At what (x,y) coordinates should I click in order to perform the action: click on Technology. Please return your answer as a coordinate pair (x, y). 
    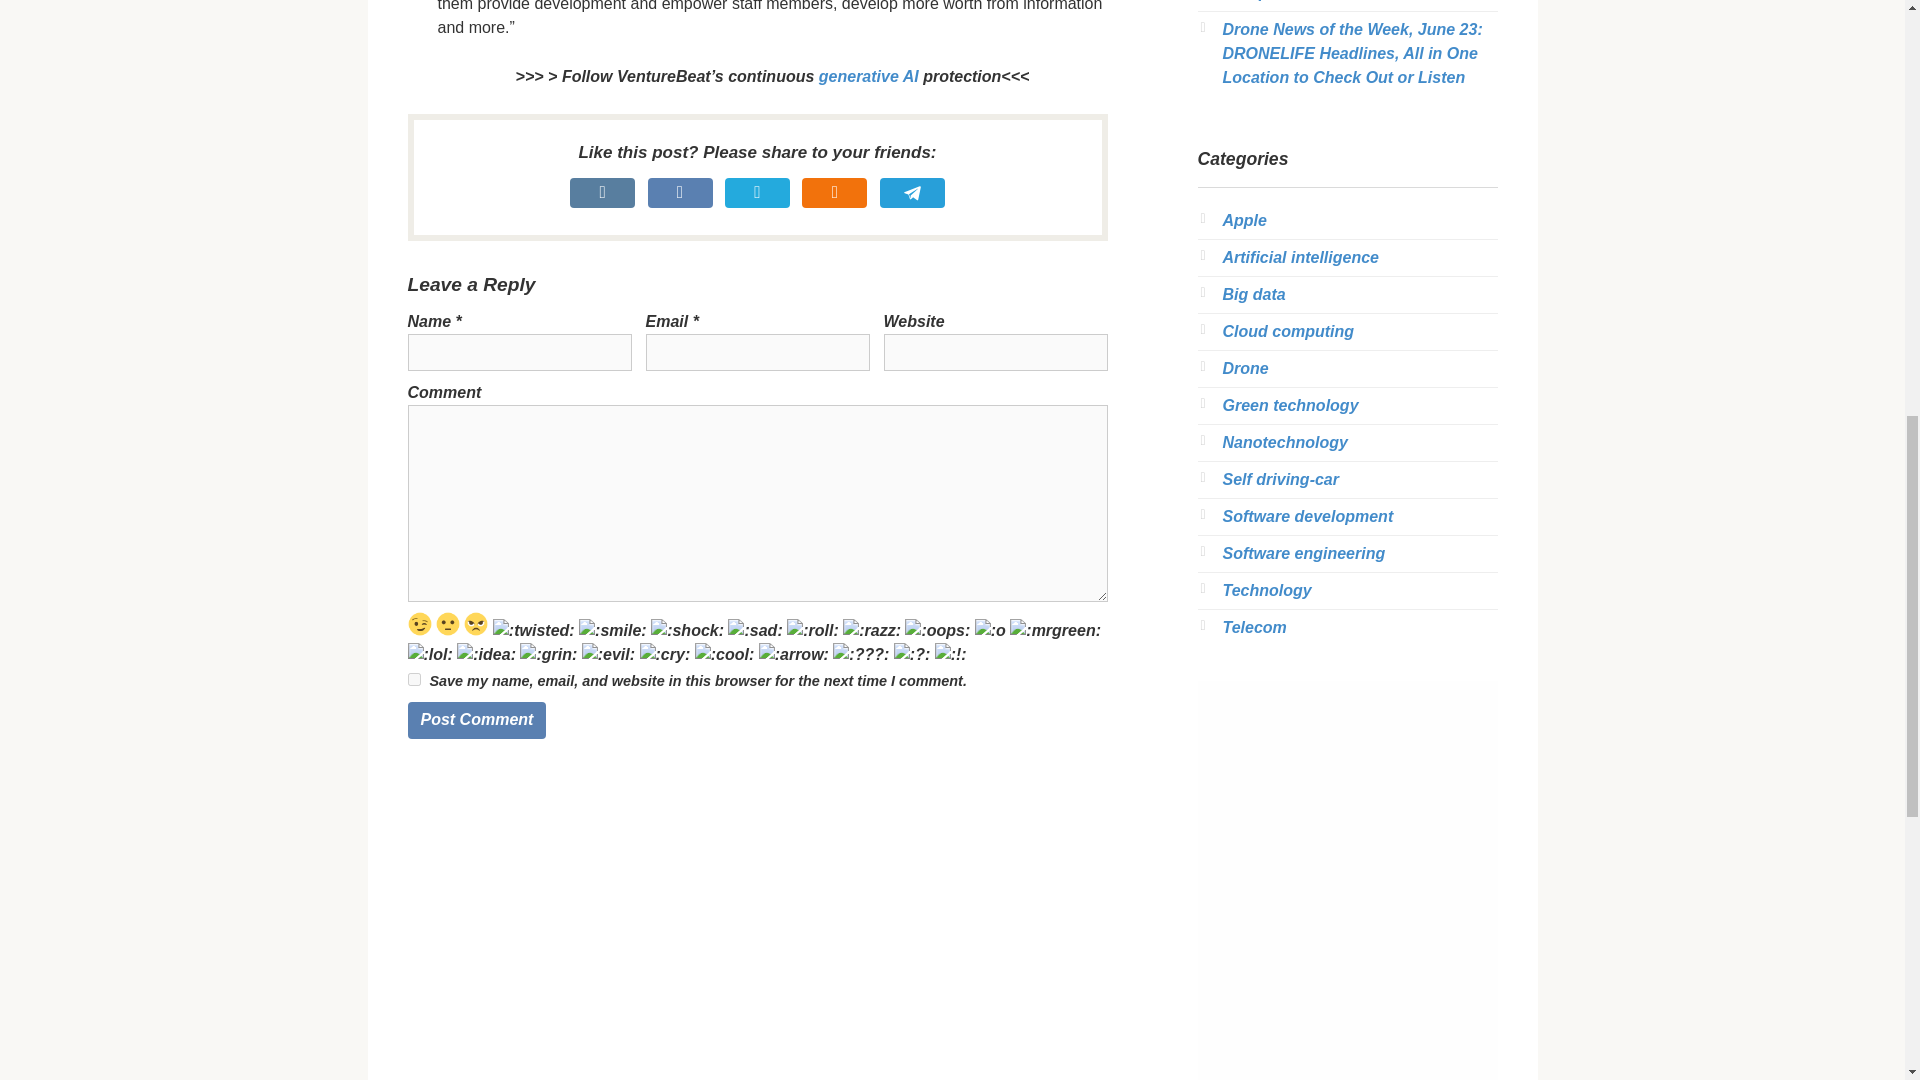
    Looking at the image, I should click on (1266, 590).